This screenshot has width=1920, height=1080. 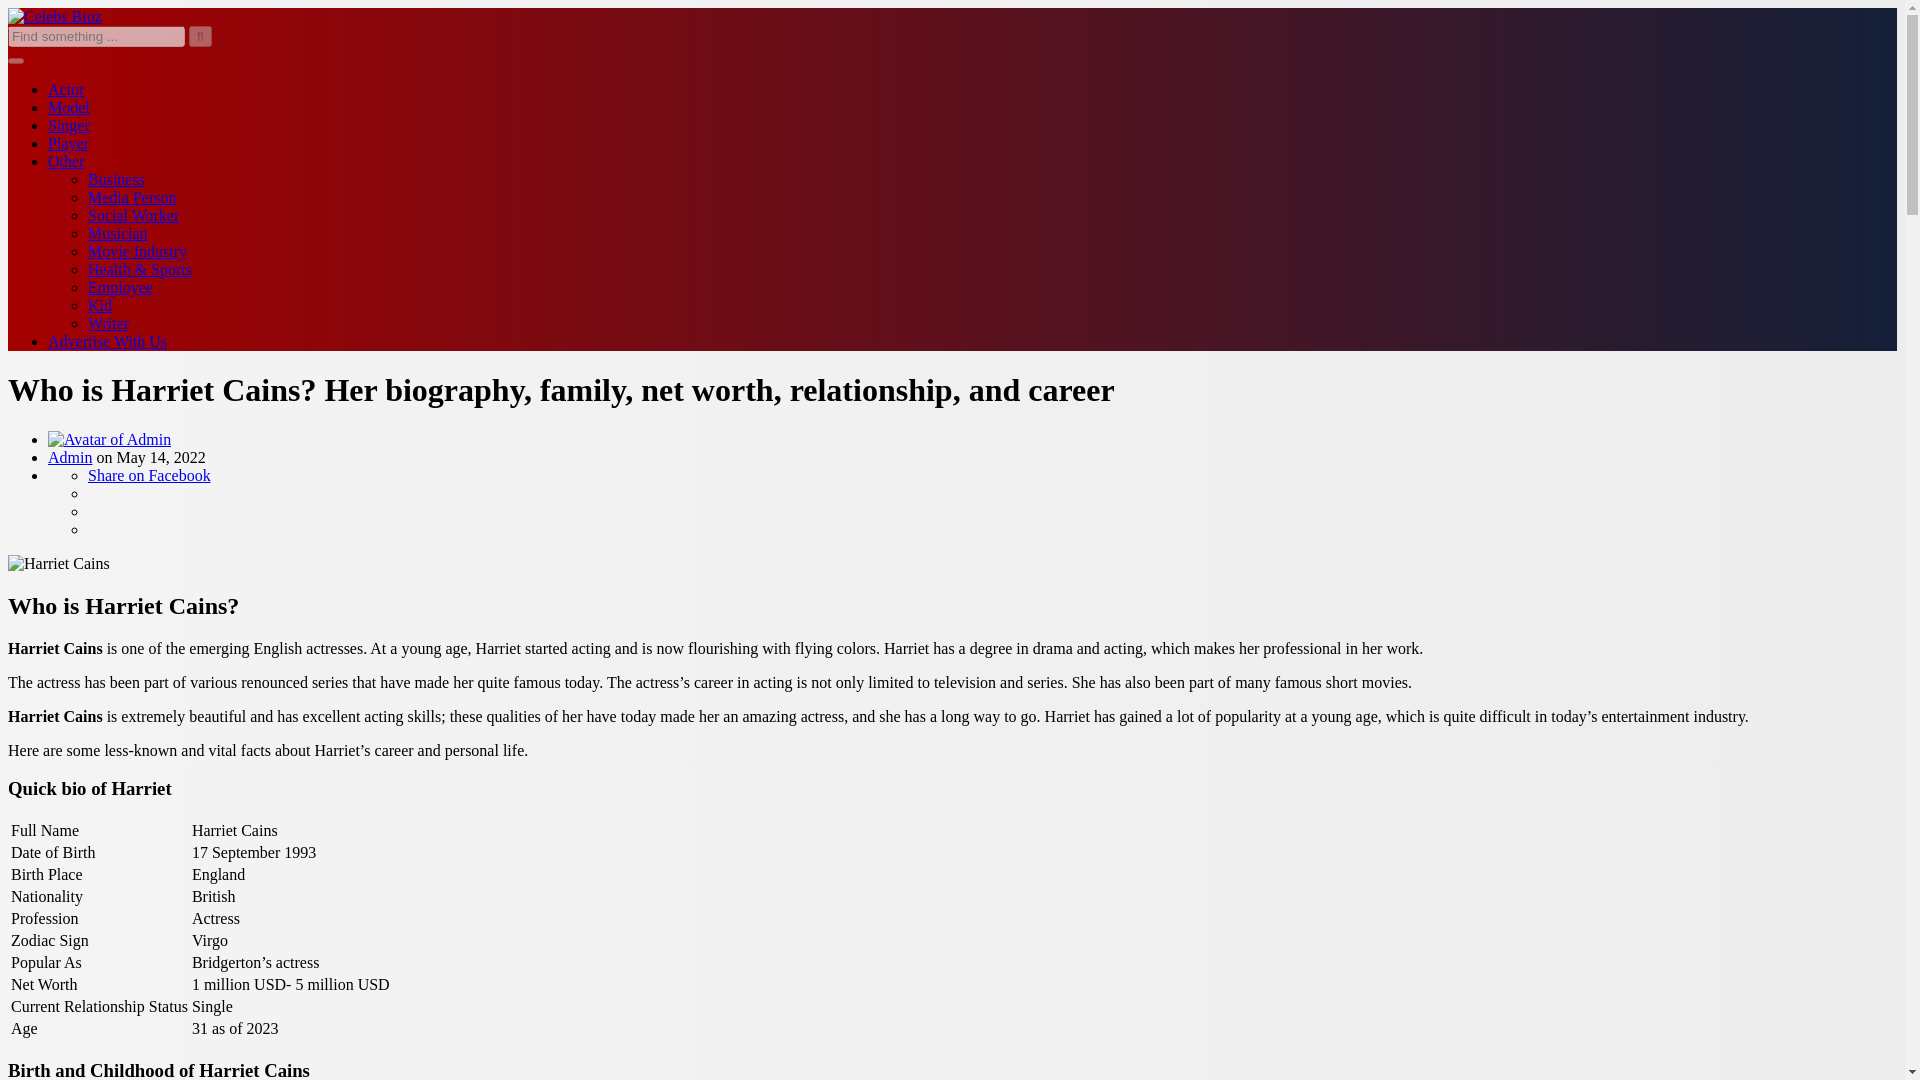 What do you see at coordinates (118, 232) in the screenshot?
I see `Musician` at bounding box center [118, 232].